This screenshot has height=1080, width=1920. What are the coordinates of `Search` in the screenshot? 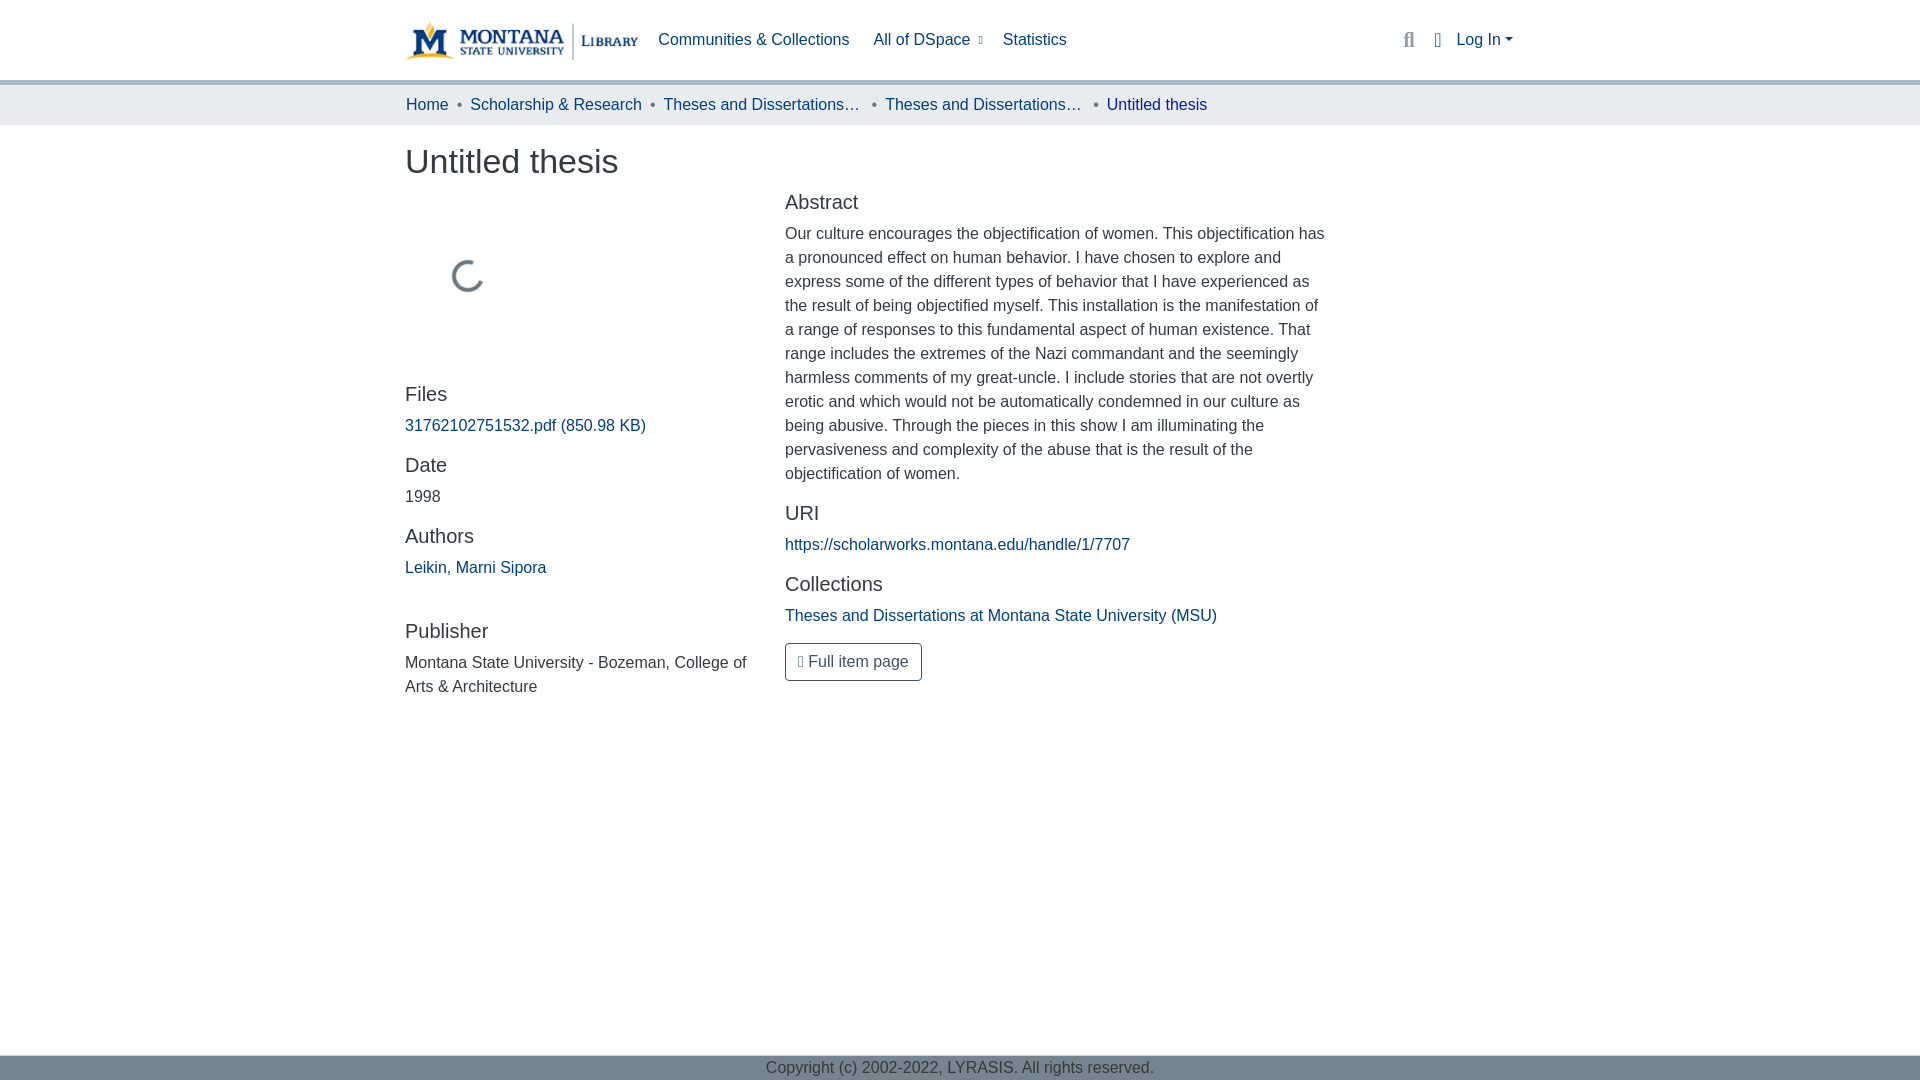 It's located at (1408, 40).